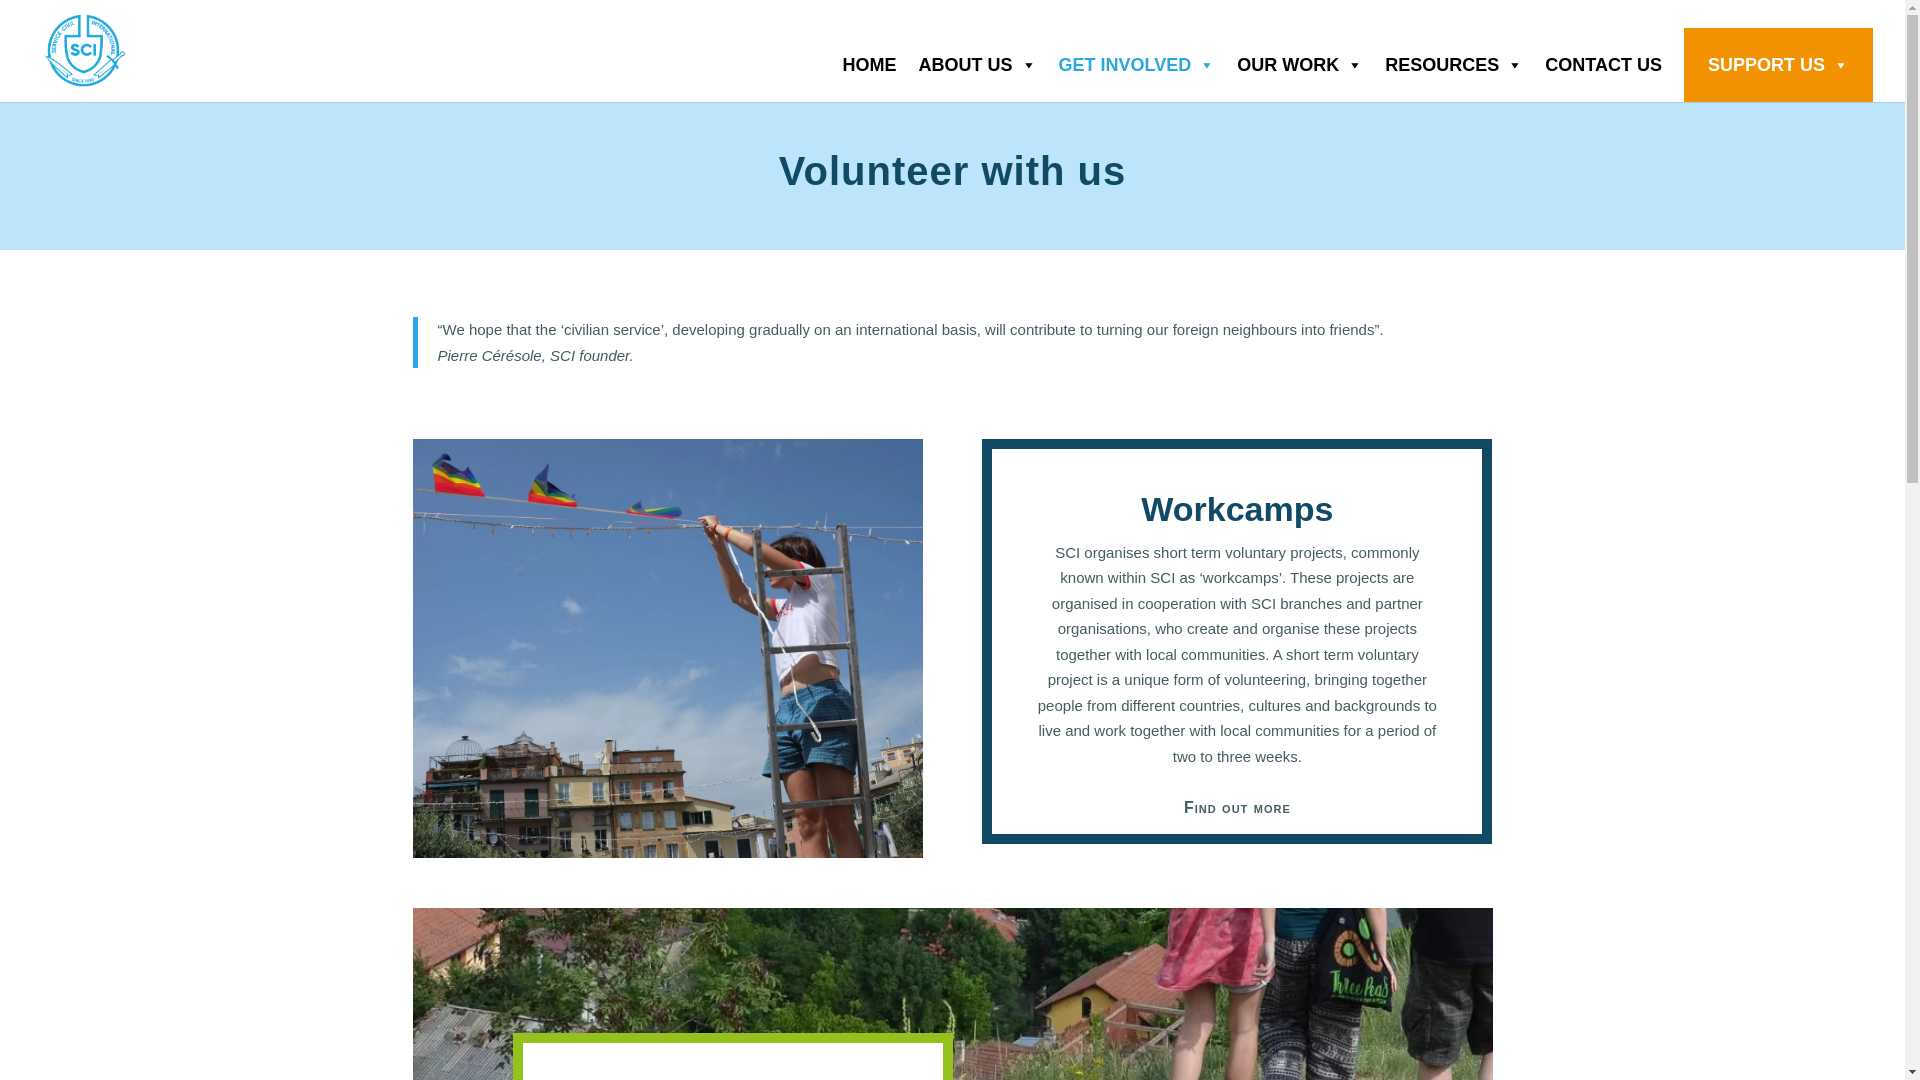  What do you see at coordinates (1148, 65) in the screenshot?
I see `GET INVOLVED` at bounding box center [1148, 65].